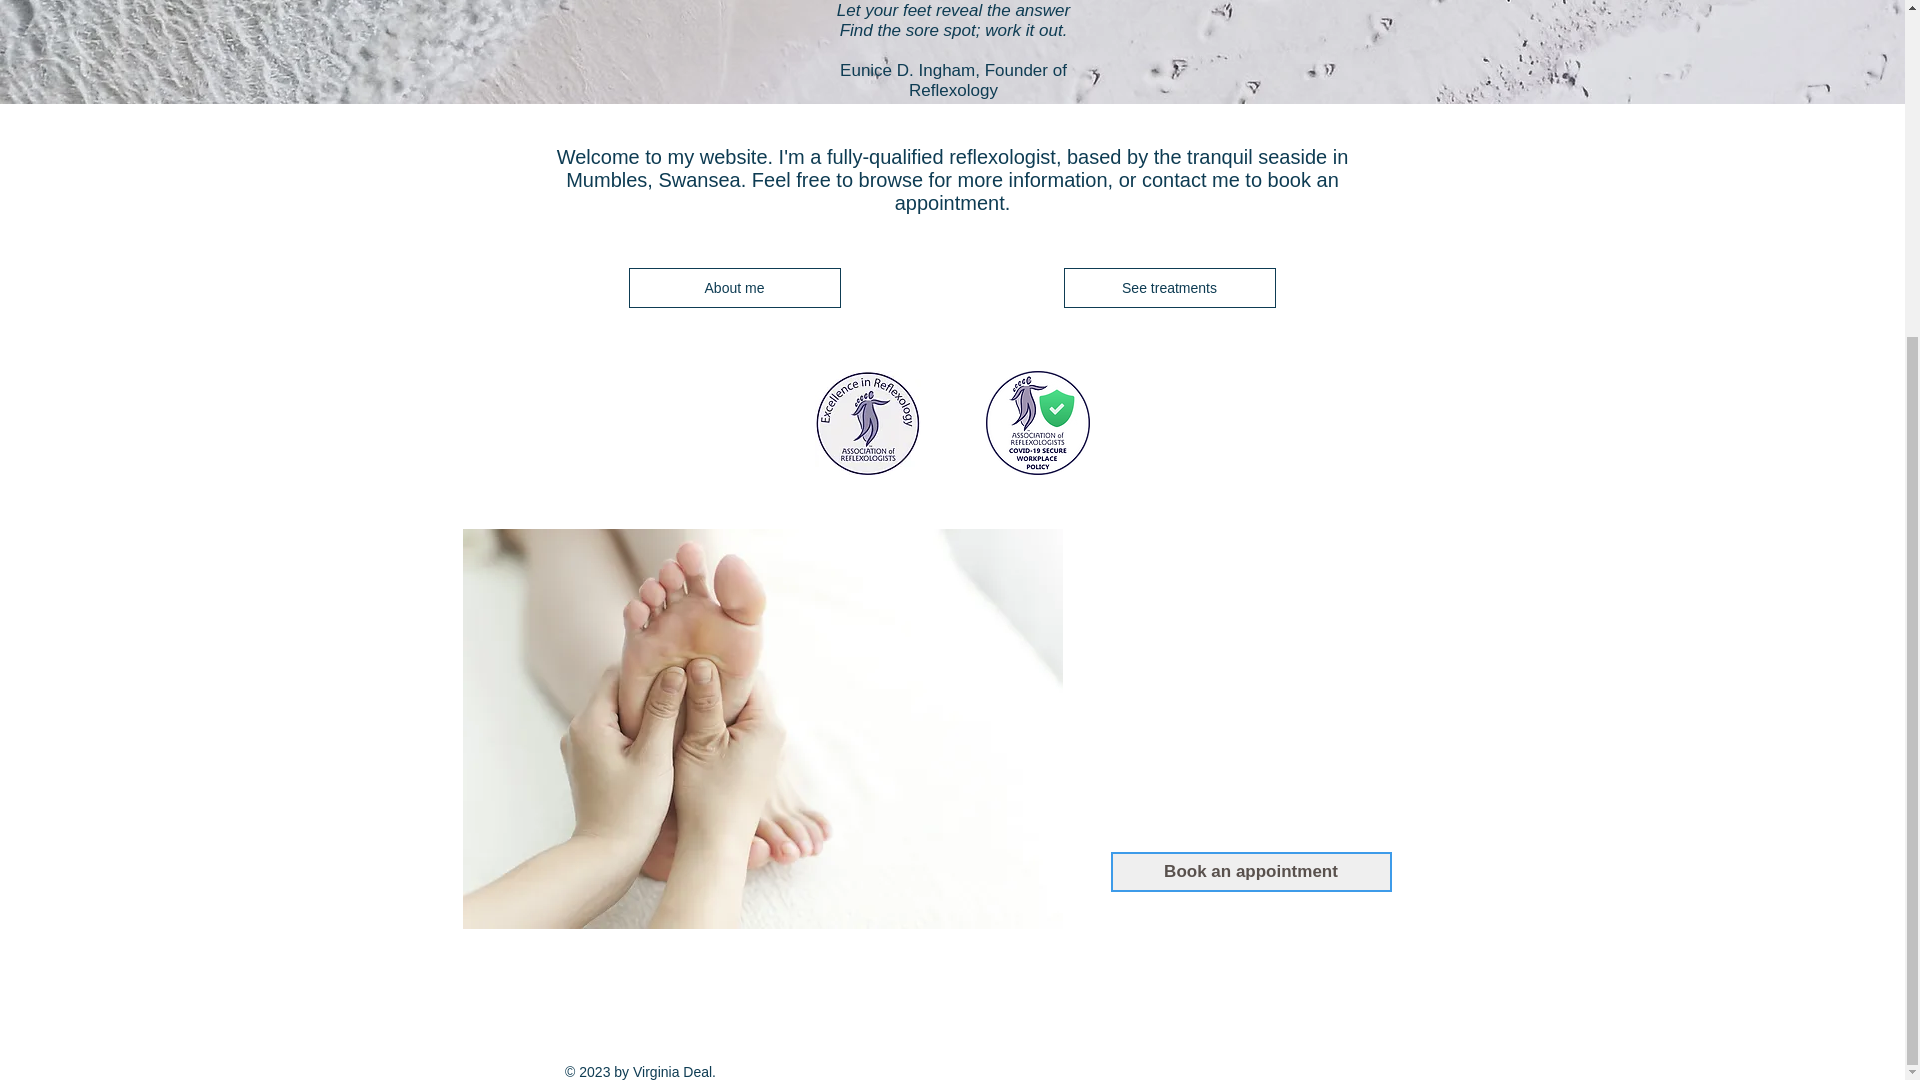  I want to click on About me, so click(734, 287).